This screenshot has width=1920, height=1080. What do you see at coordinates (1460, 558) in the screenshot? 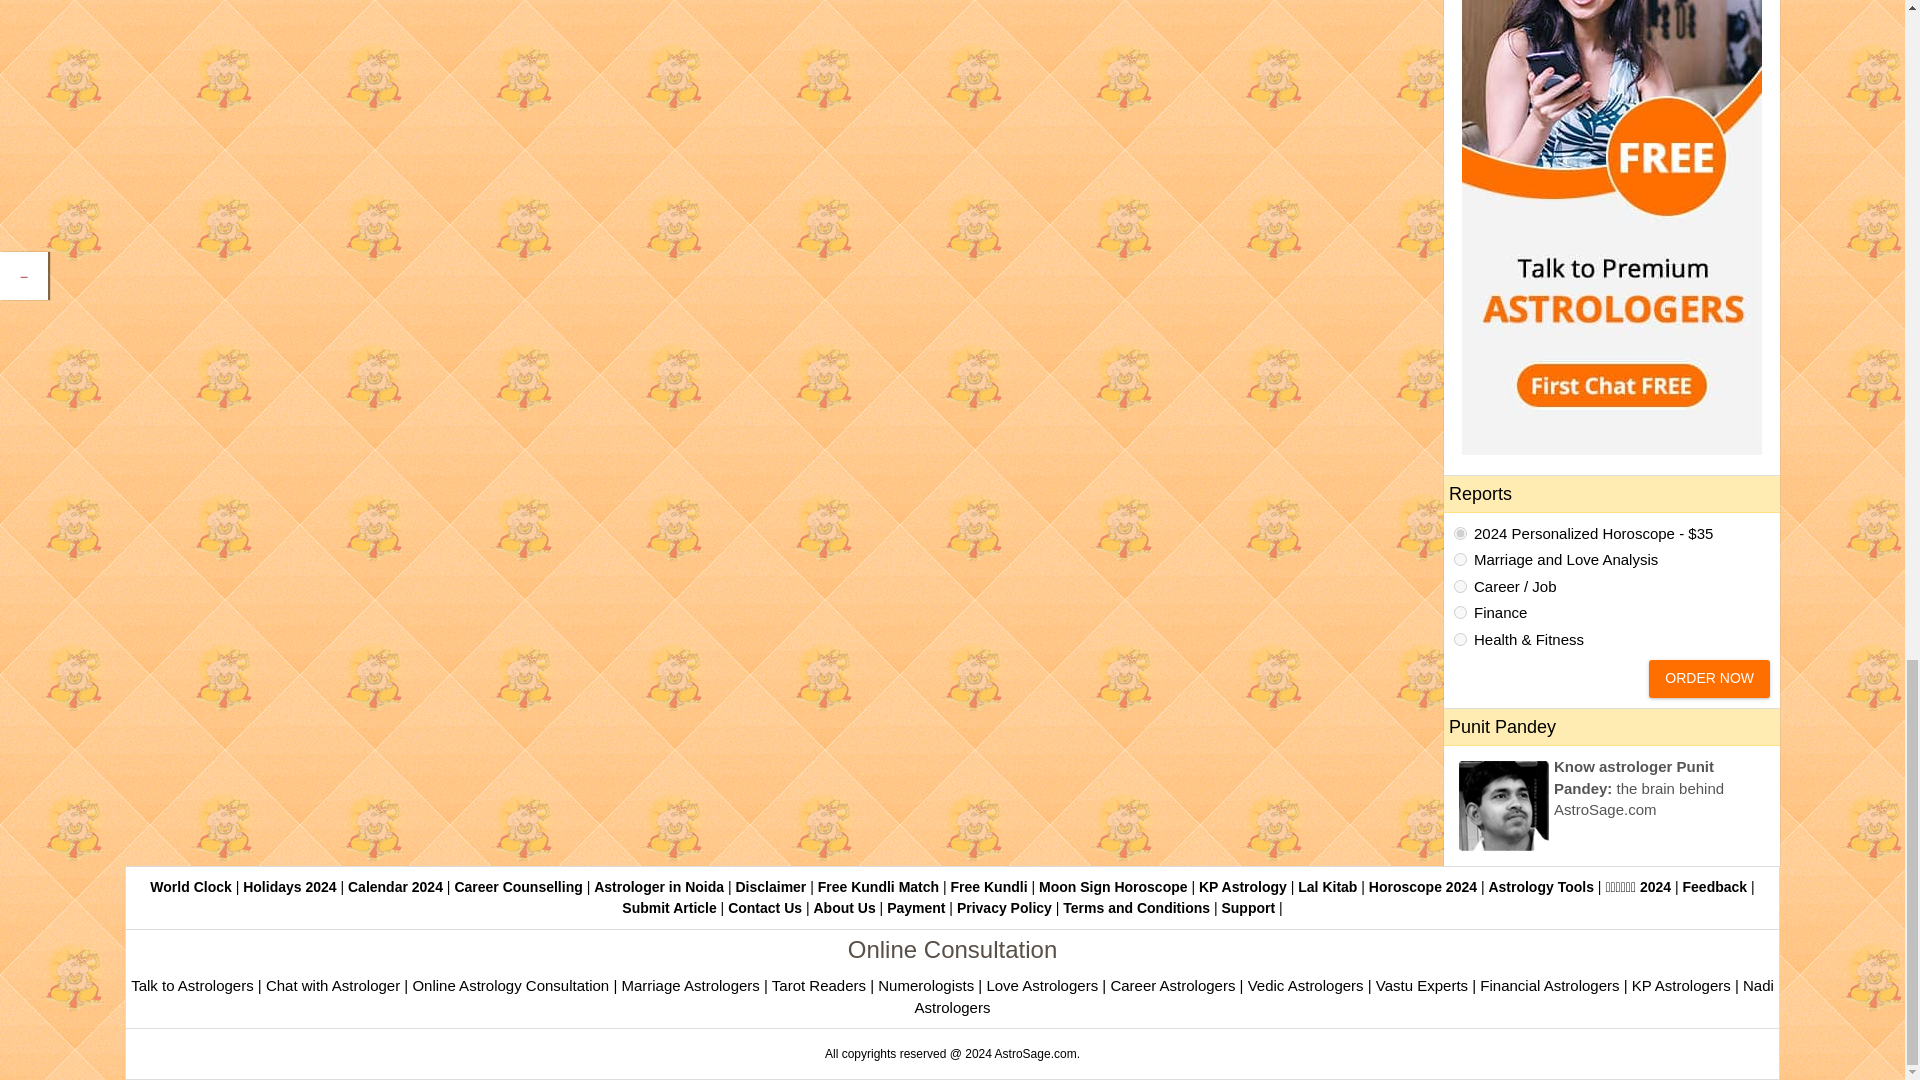
I see `marriage-and-love-analysis-new2` at bounding box center [1460, 558].